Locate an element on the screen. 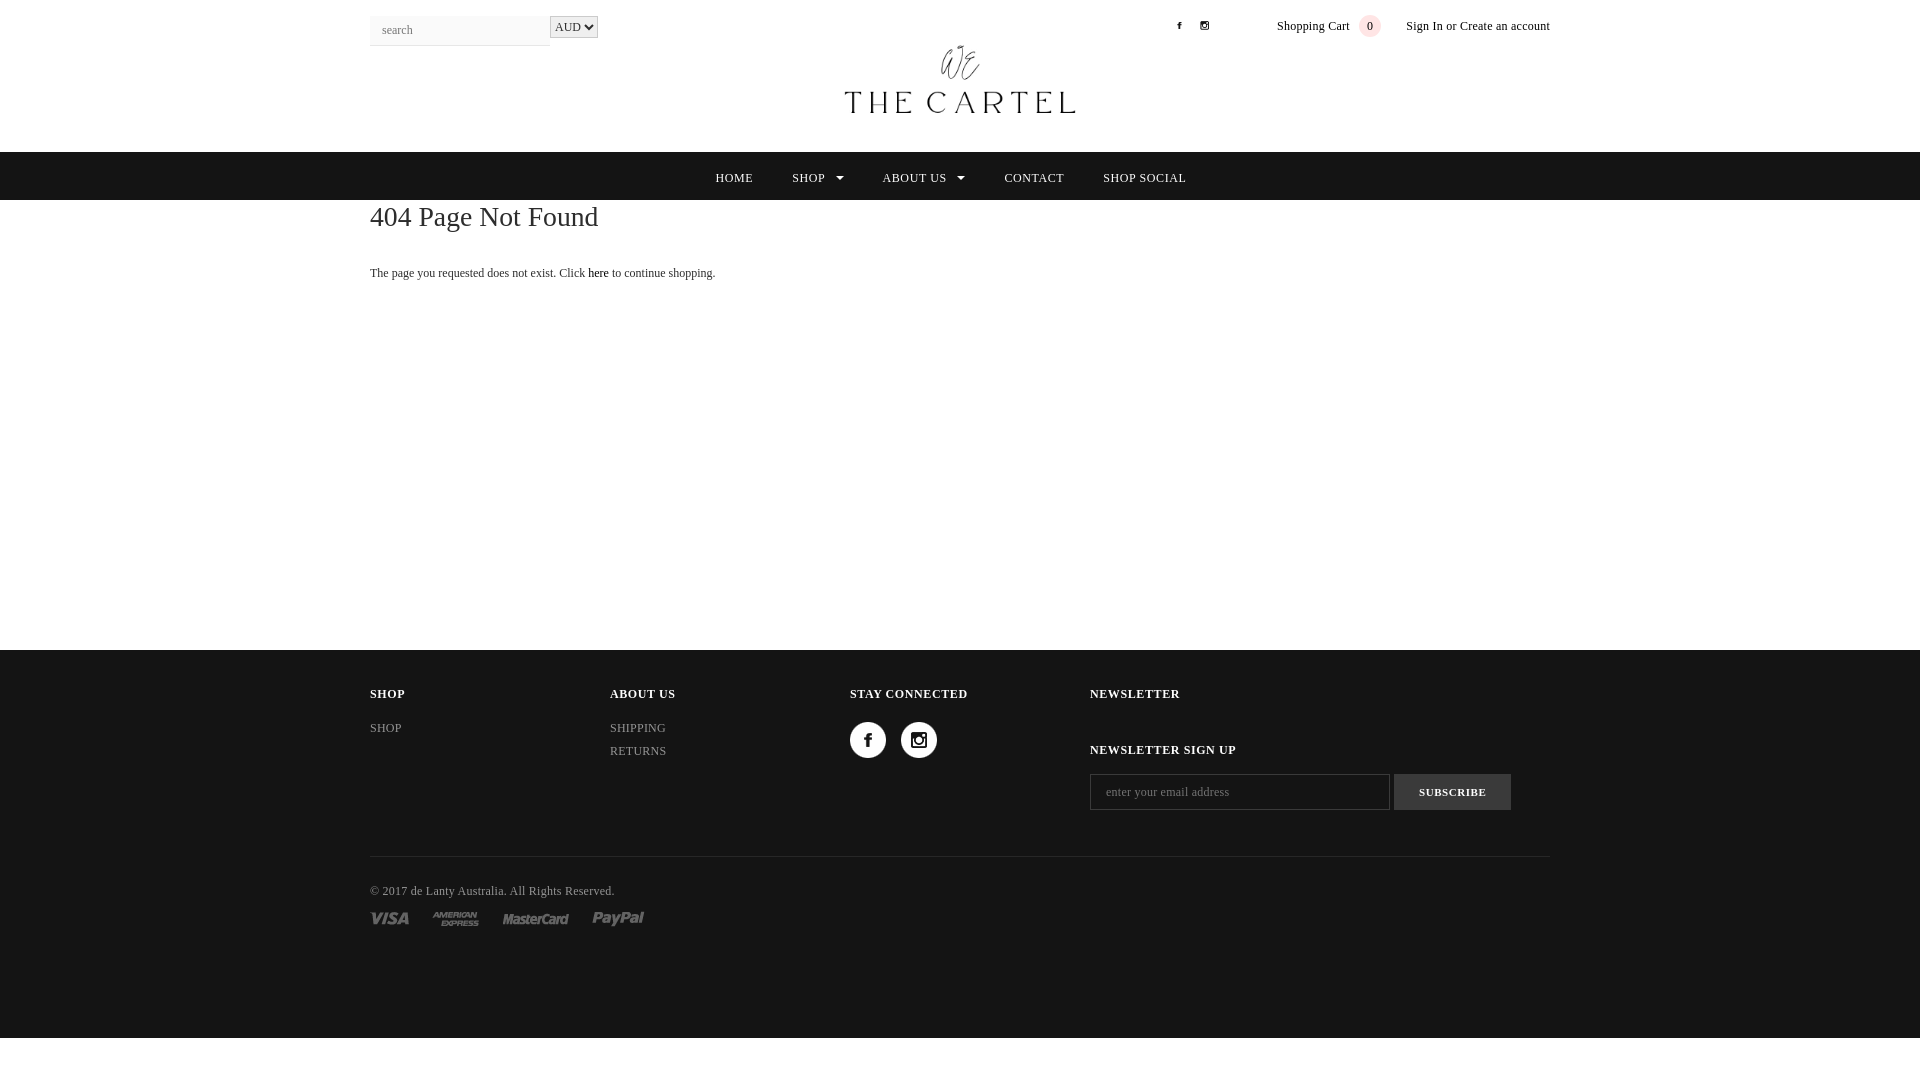 This screenshot has width=1920, height=1080. We The Cartel | de Lanty Australia on Instagram is located at coordinates (919, 740).